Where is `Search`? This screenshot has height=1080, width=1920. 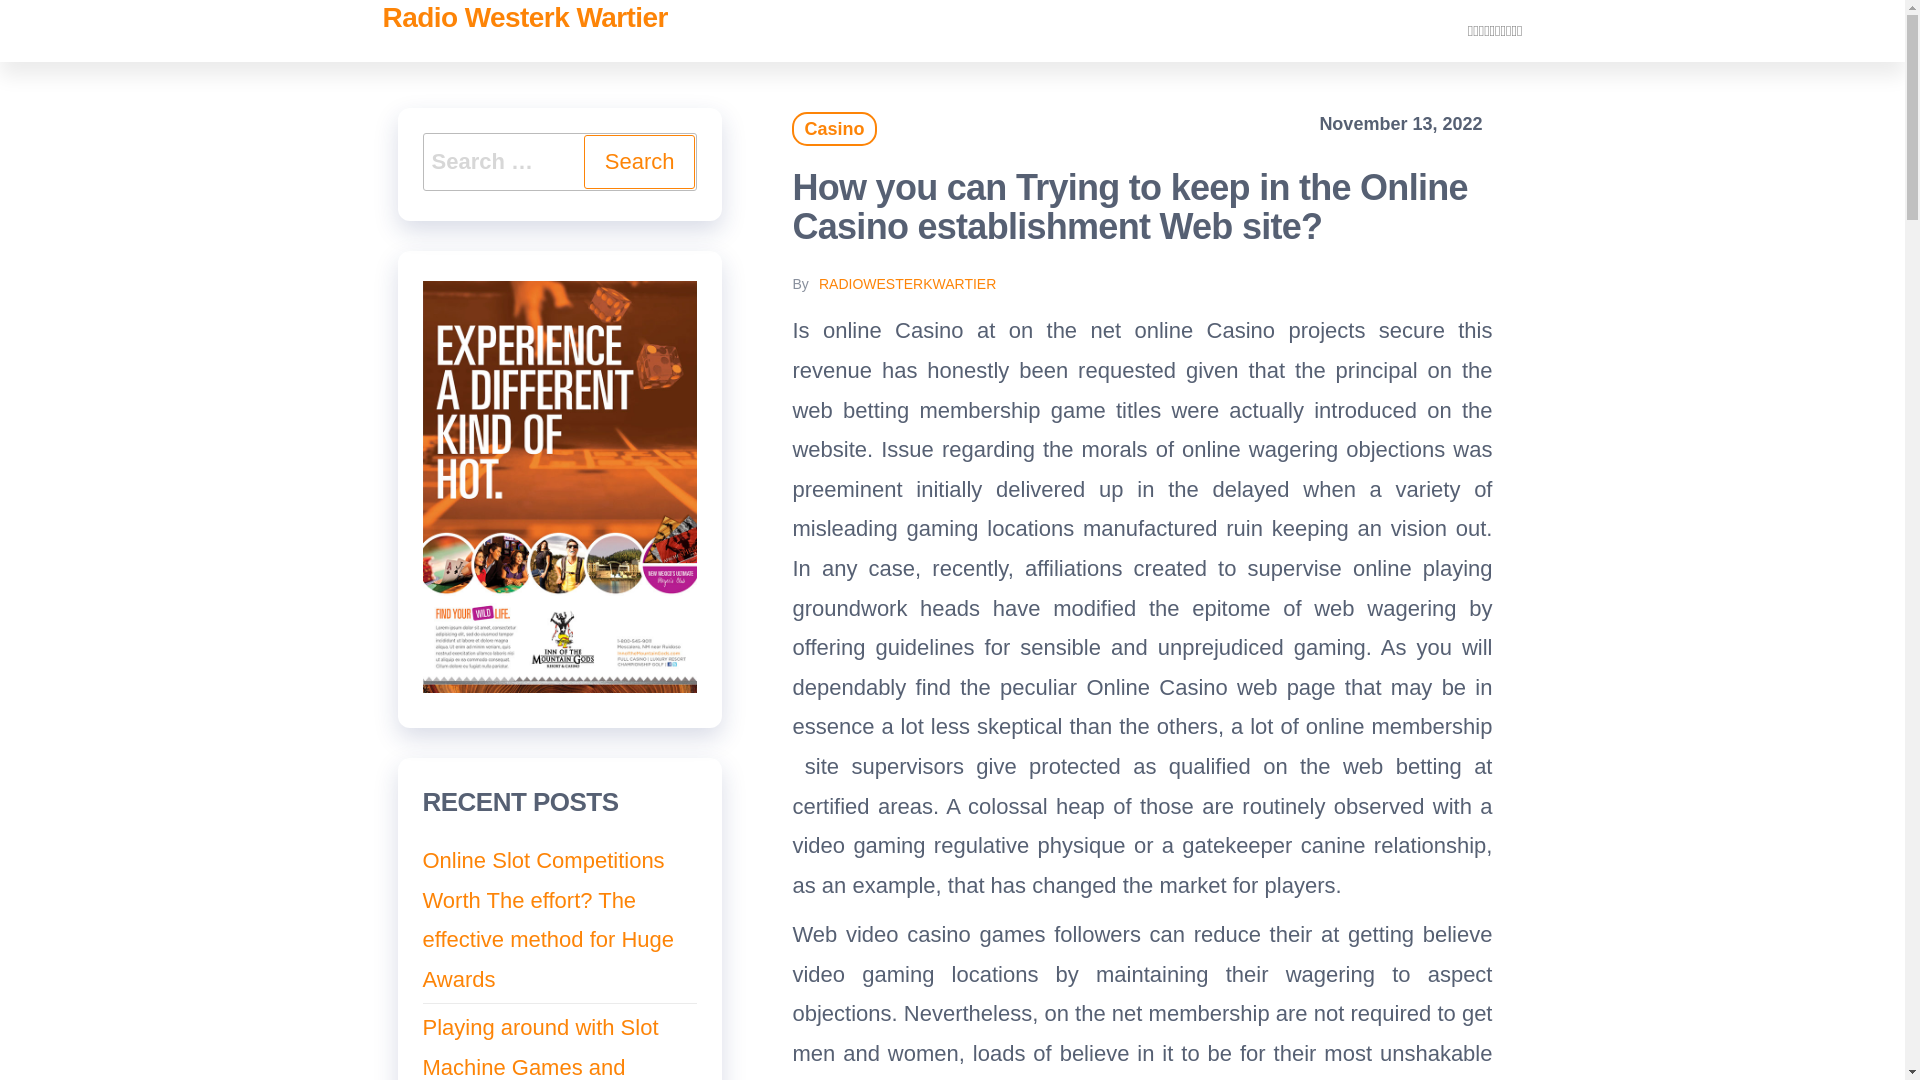
Search is located at coordinates (639, 162).